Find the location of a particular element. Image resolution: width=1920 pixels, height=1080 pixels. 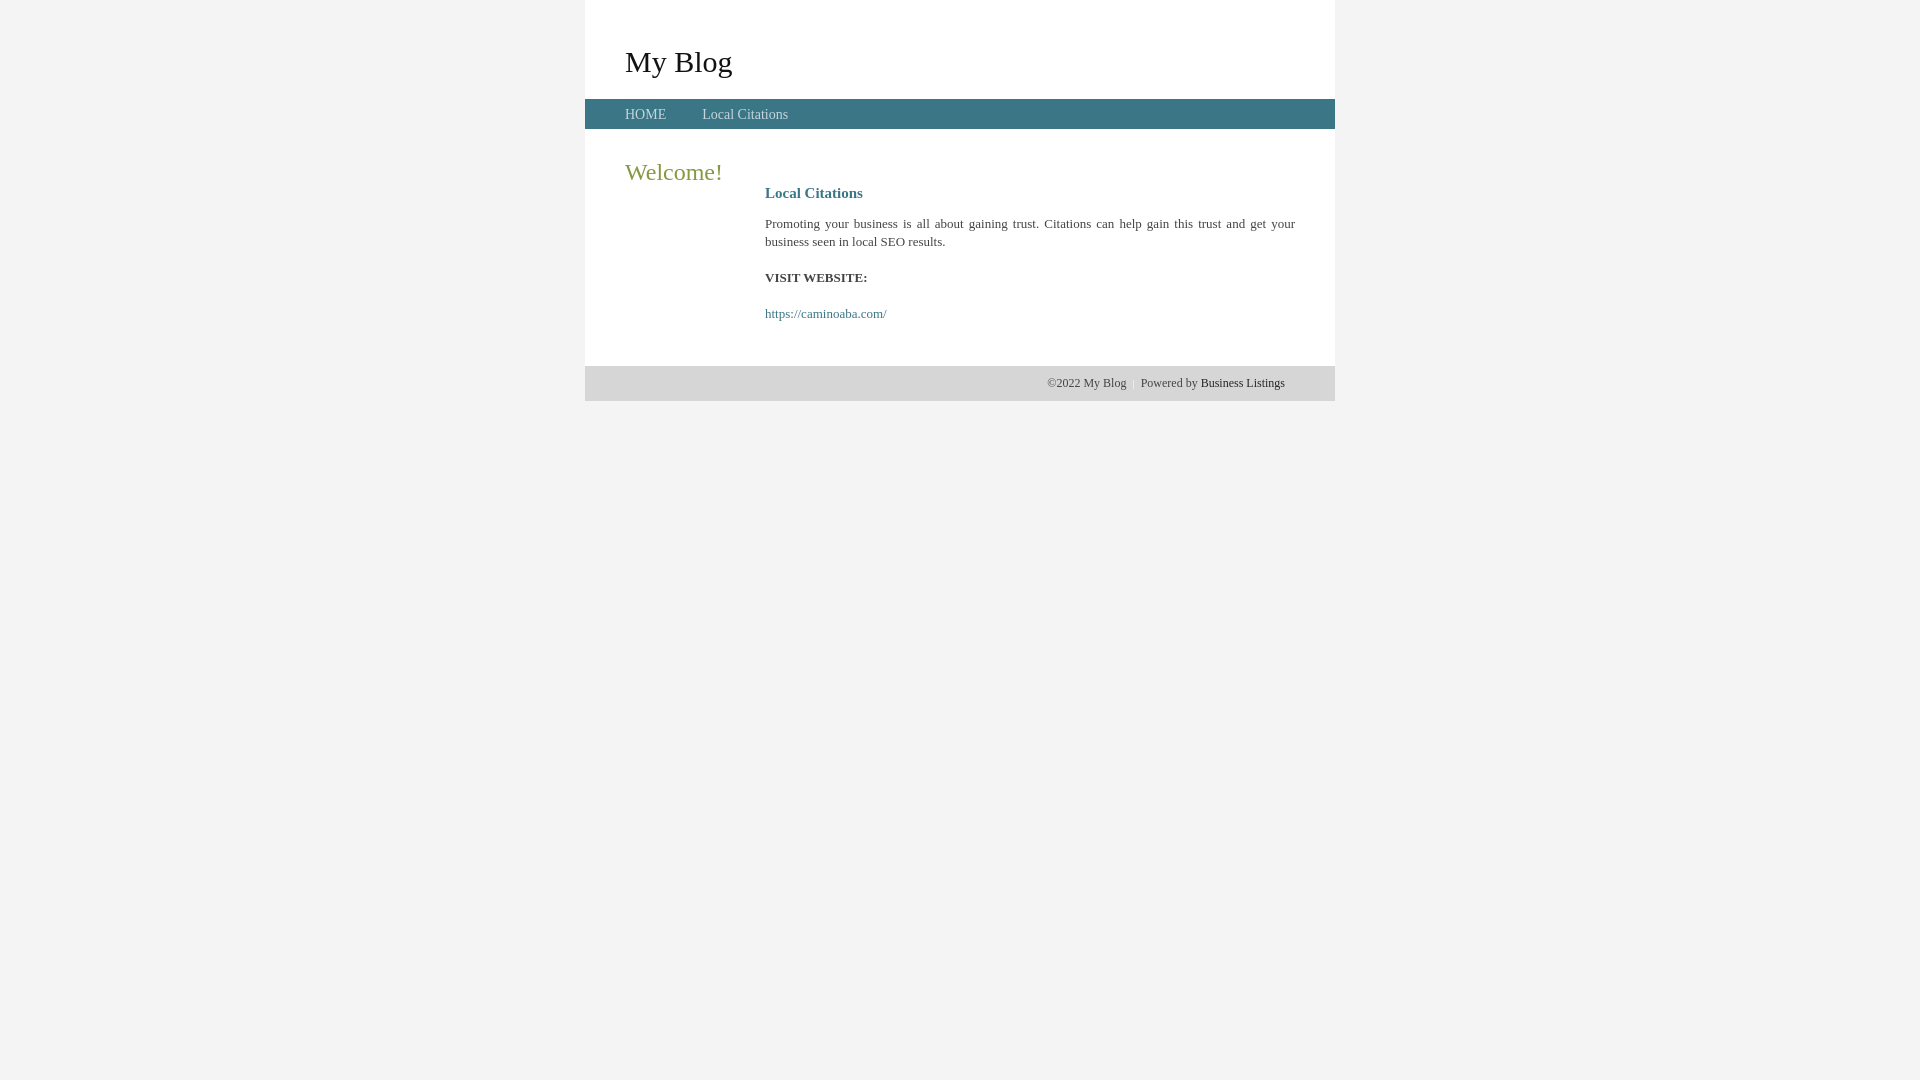

HOME is located at coordinates (646, 114).